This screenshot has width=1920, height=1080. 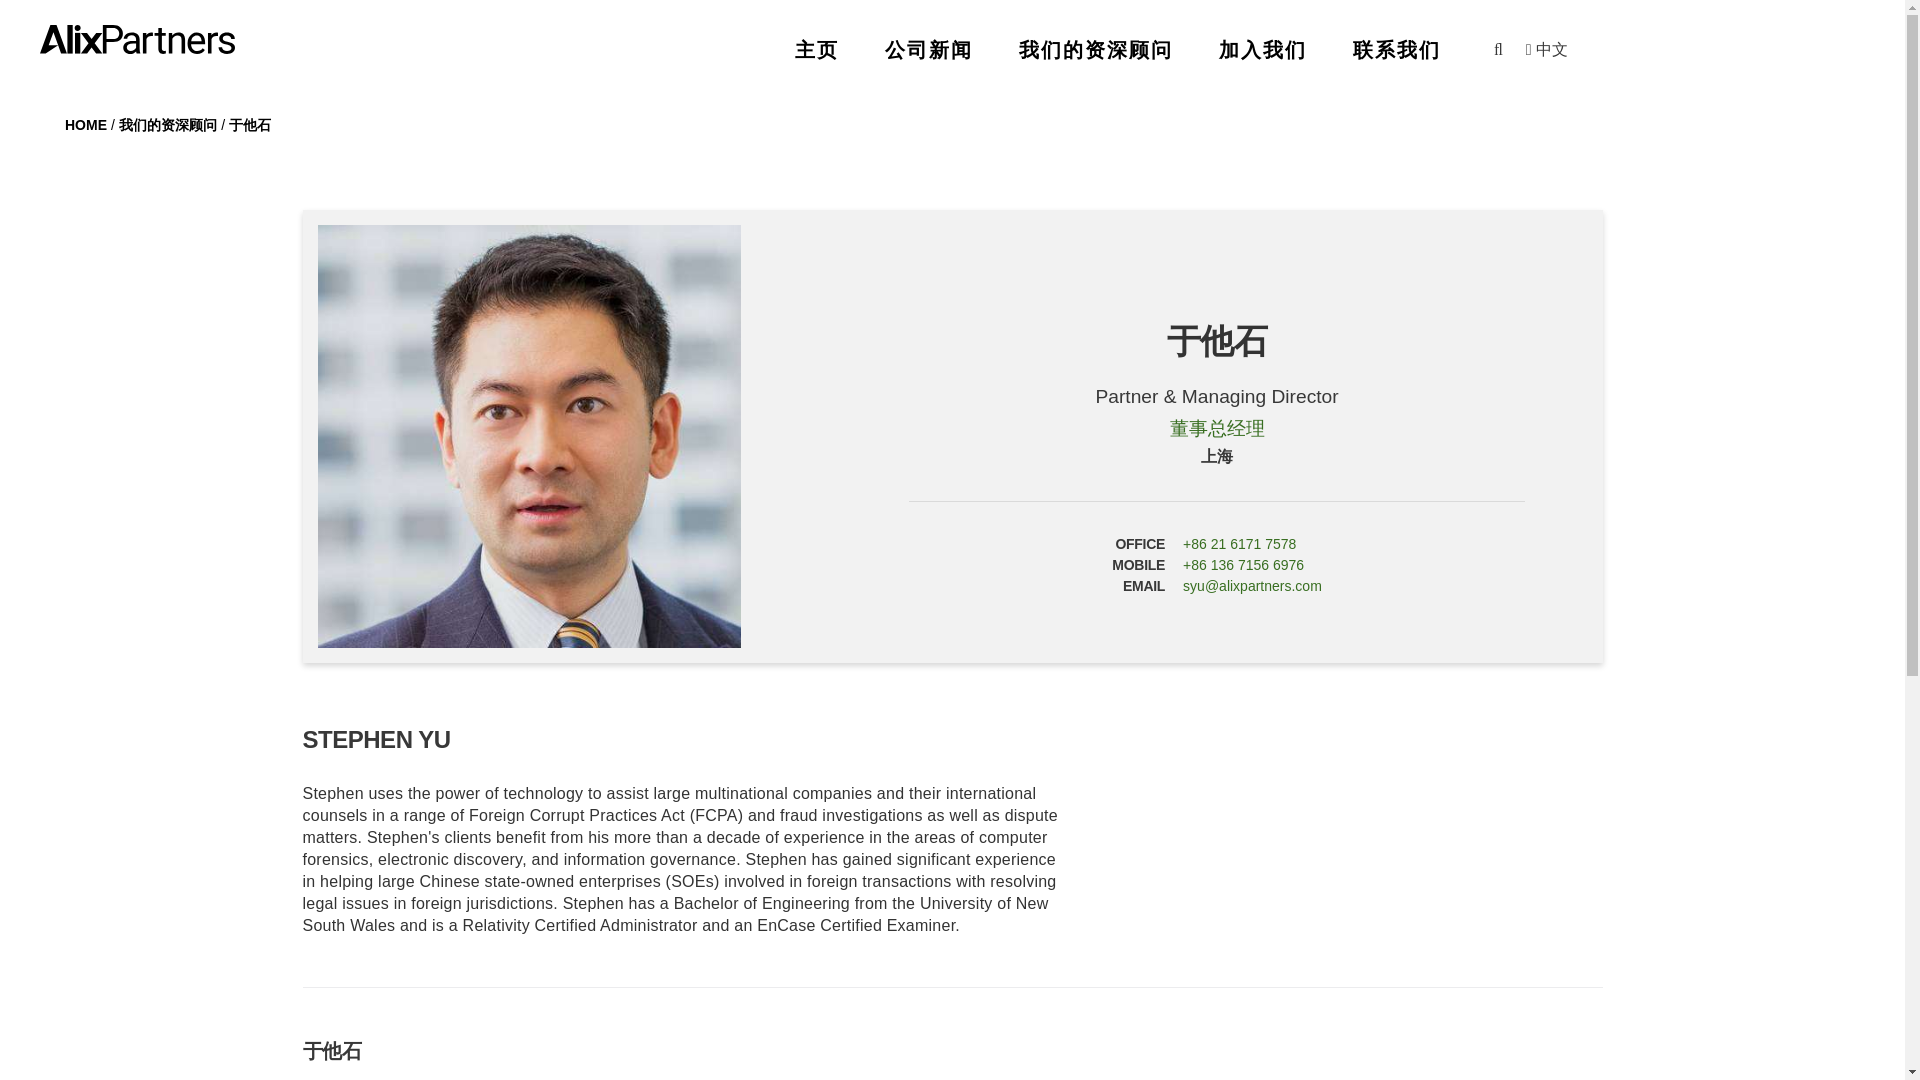 I want to click on HOME, so click(x=88, y=124).